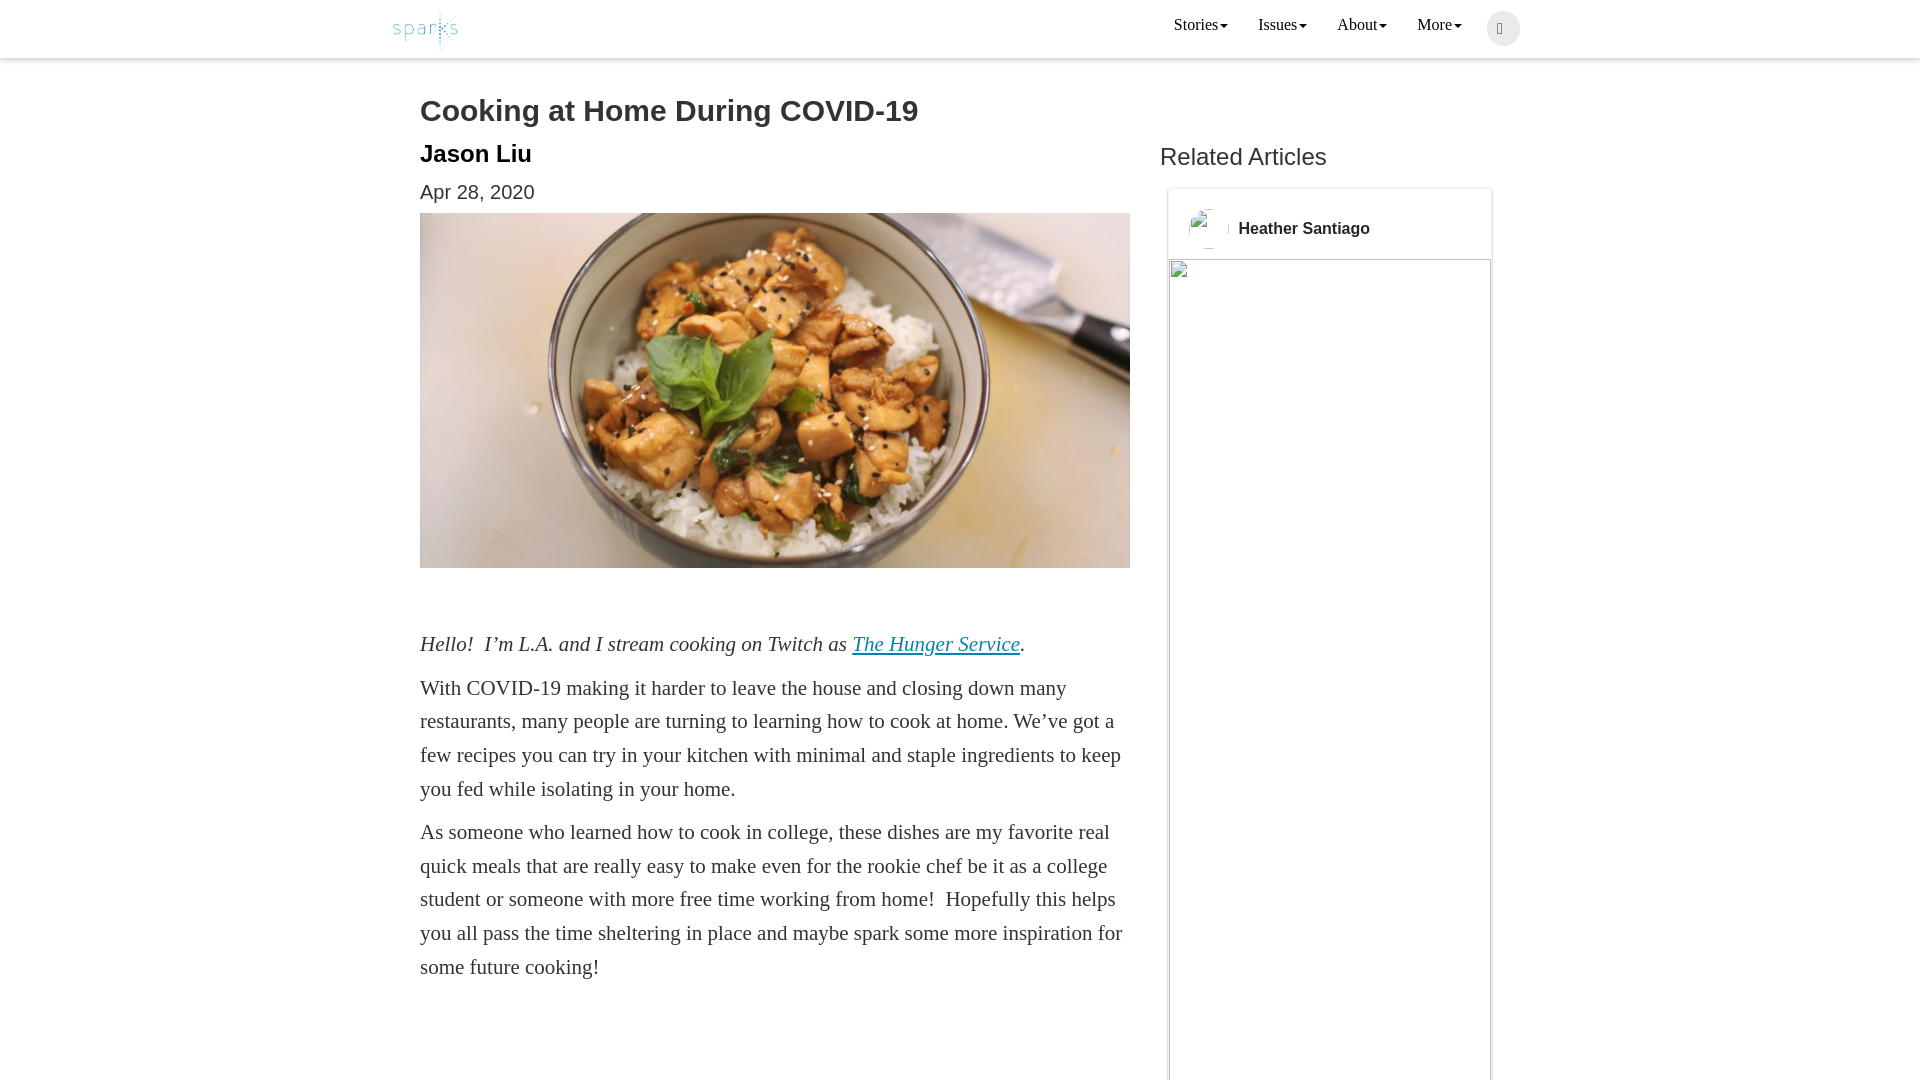 Image resolution: width=1920 pixels, height=1080 pixels. I want to click on Issues, so click(1282, 26).